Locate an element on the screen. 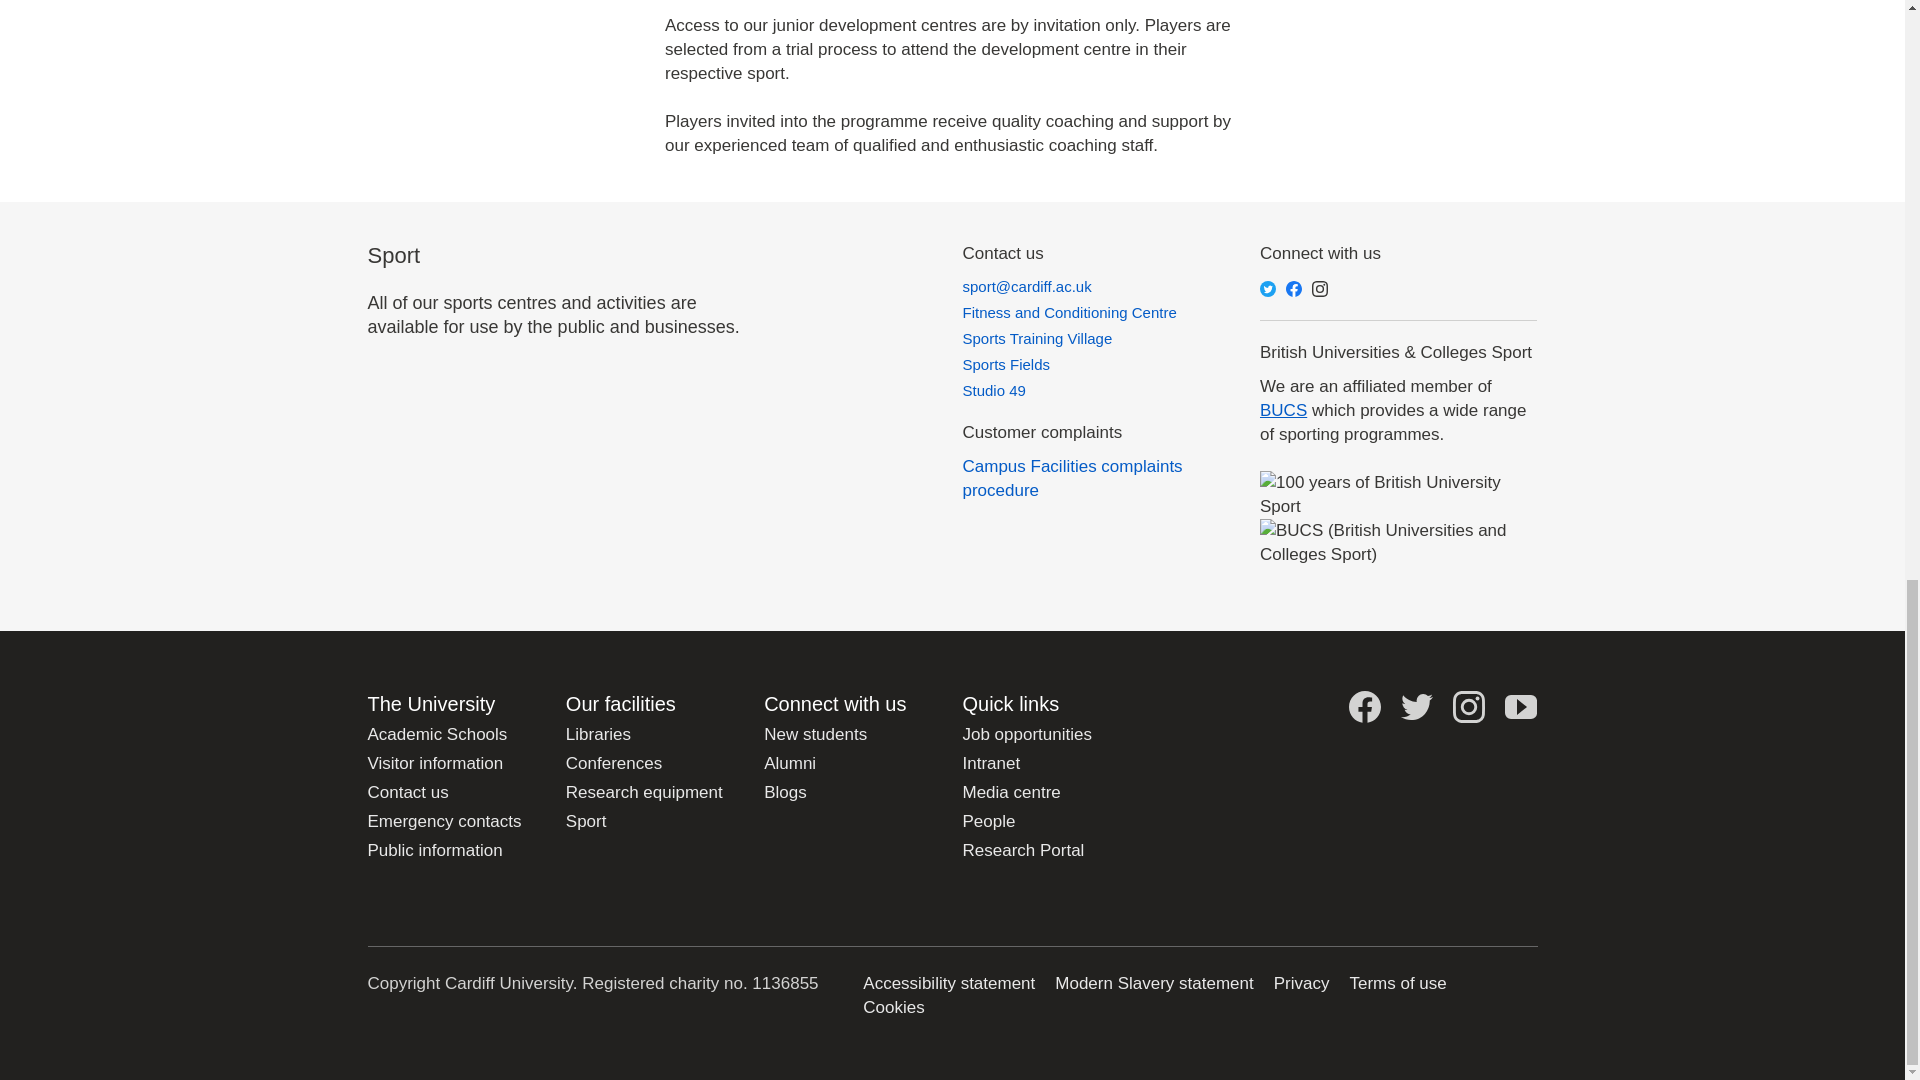 Image resolution: width=1920 pixels, height=1080 pixels. facebook is located at coordinates (1364, 706).